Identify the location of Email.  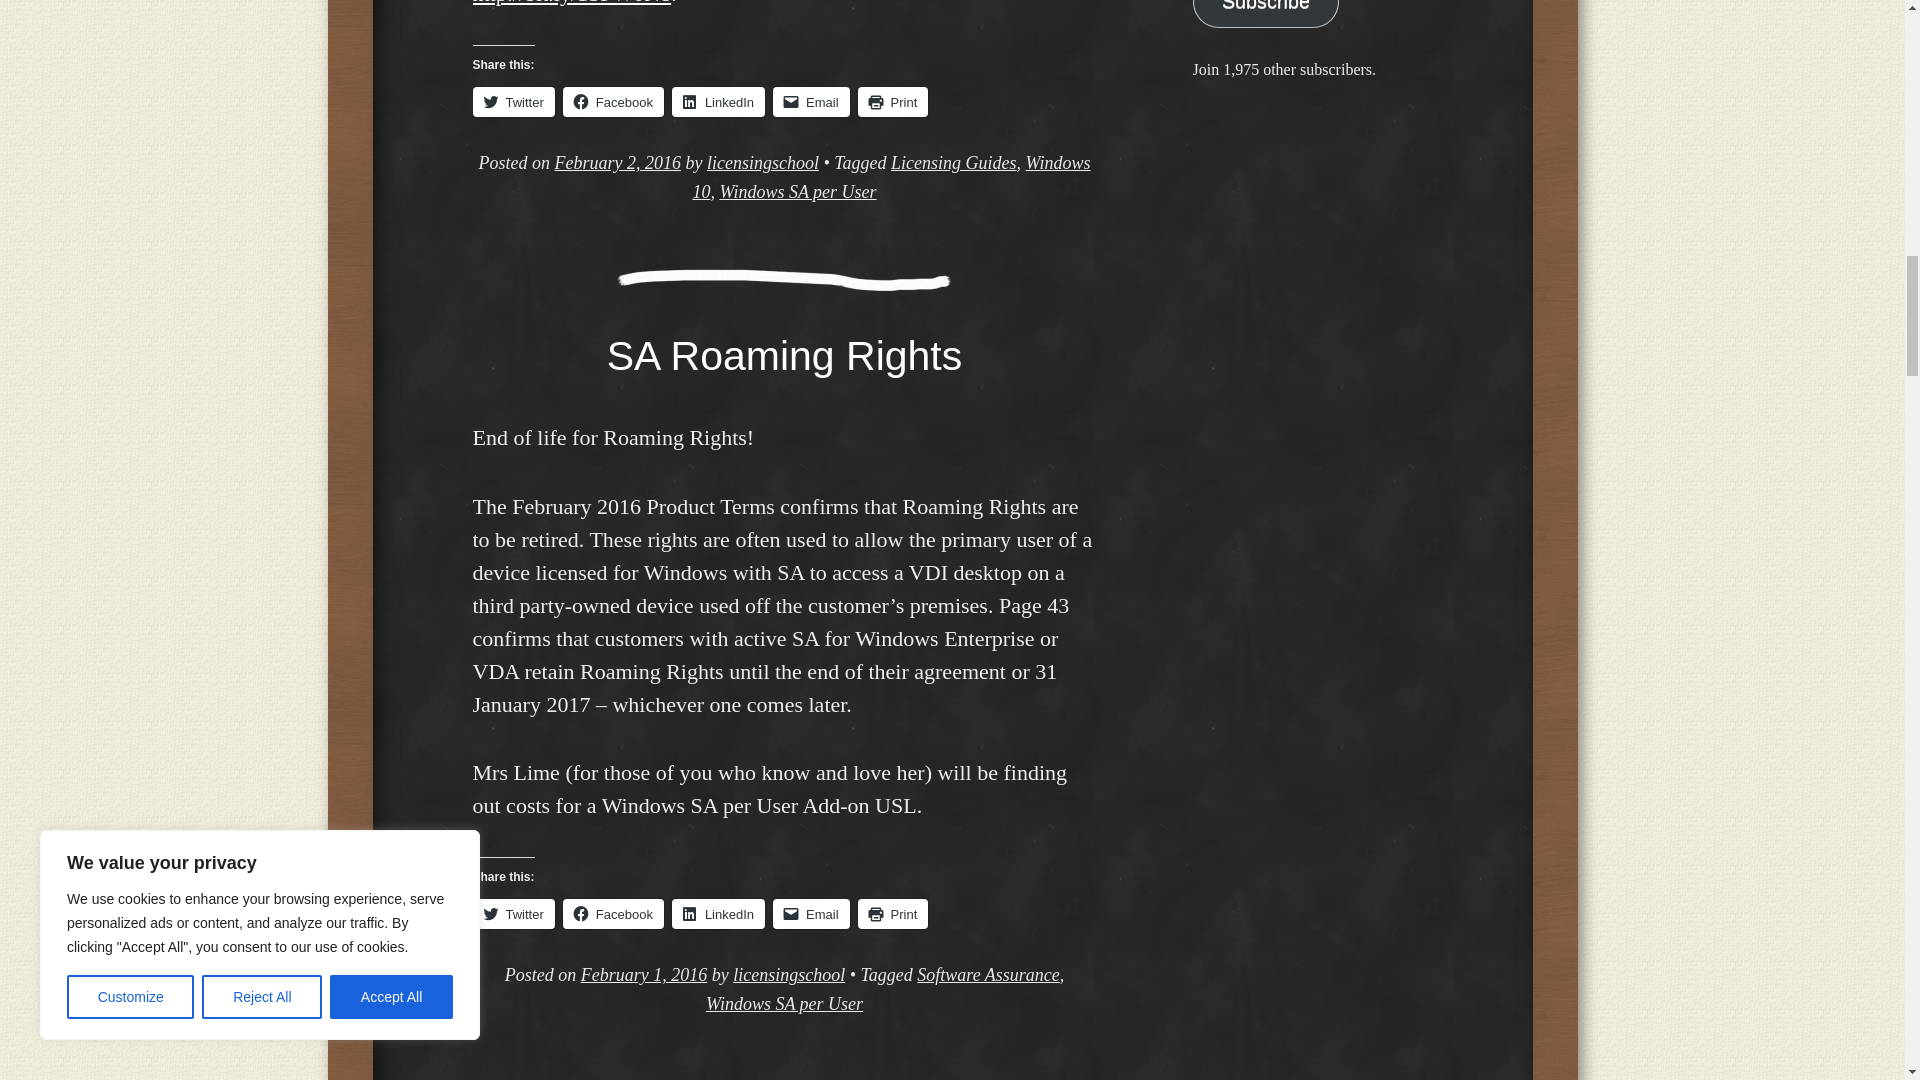
(812, 102).